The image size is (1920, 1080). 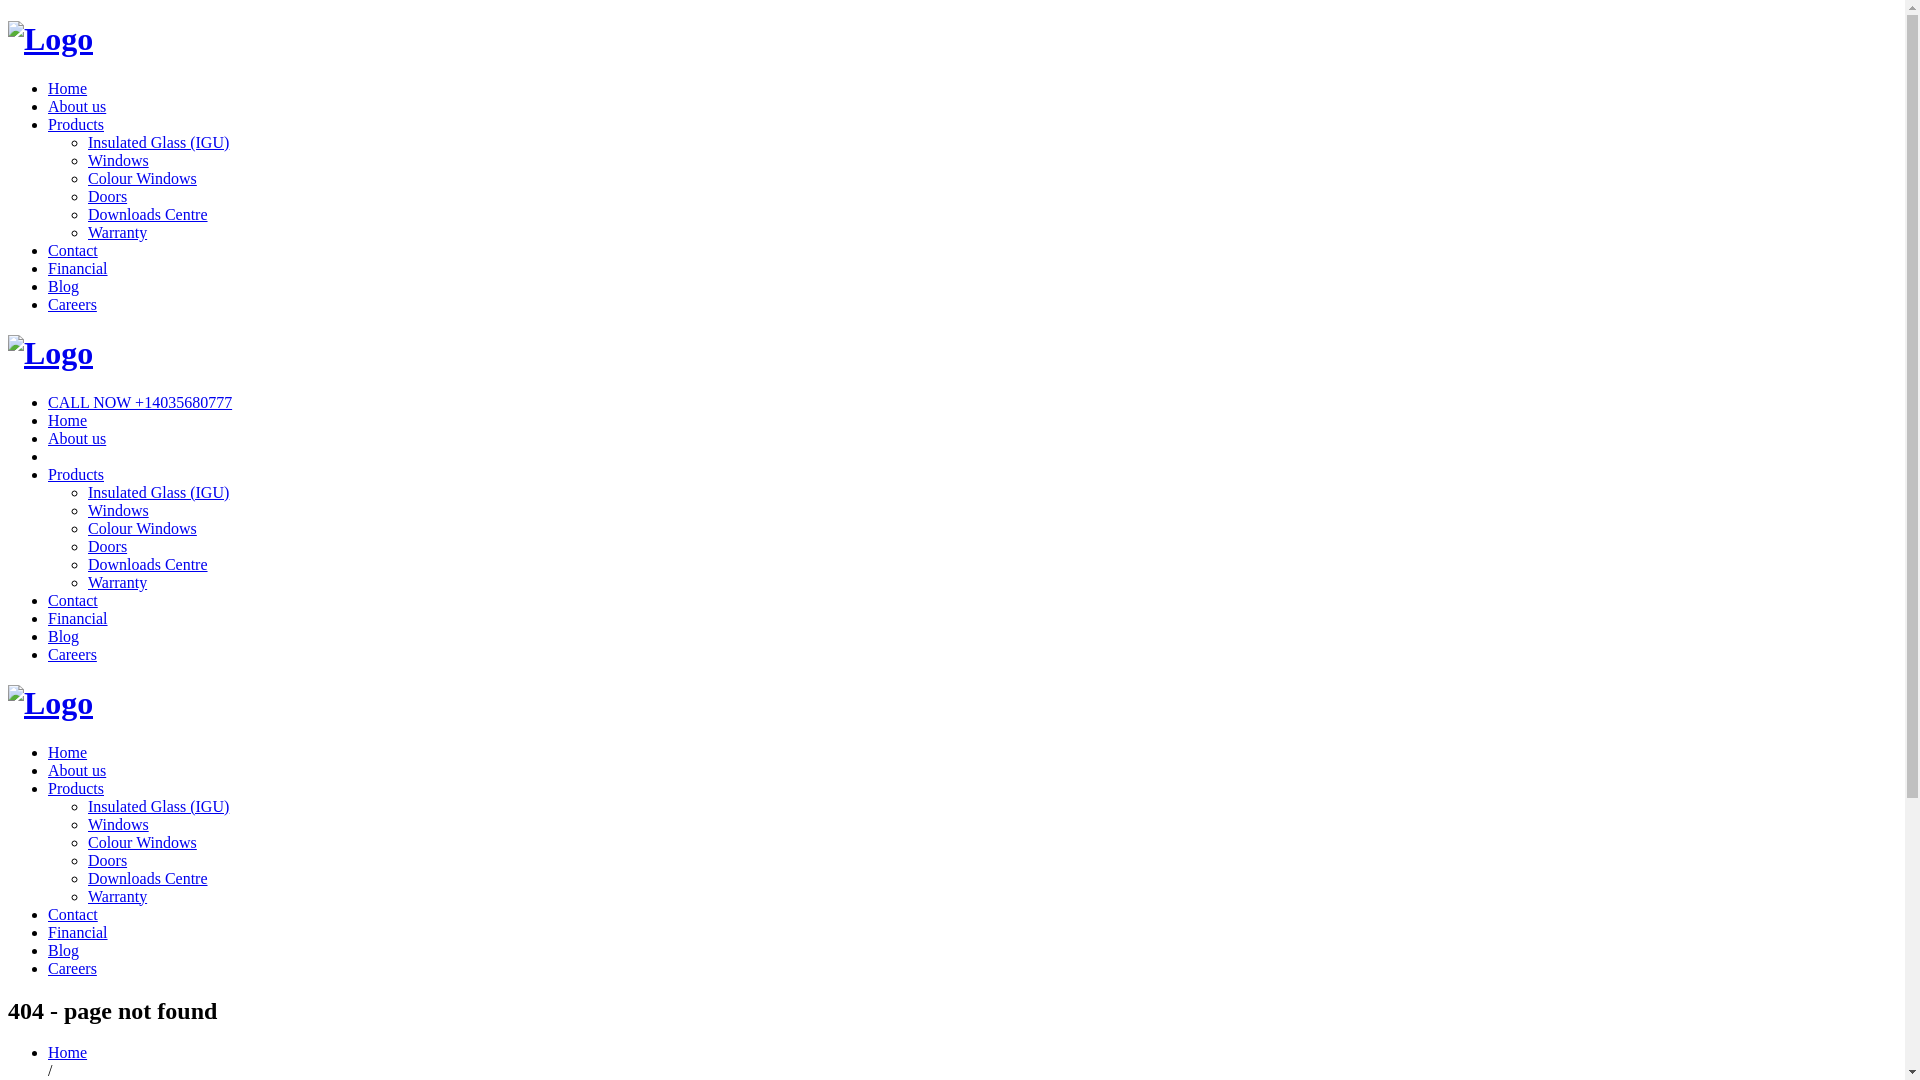 I want to click on Home, so click(x=68, y=88).